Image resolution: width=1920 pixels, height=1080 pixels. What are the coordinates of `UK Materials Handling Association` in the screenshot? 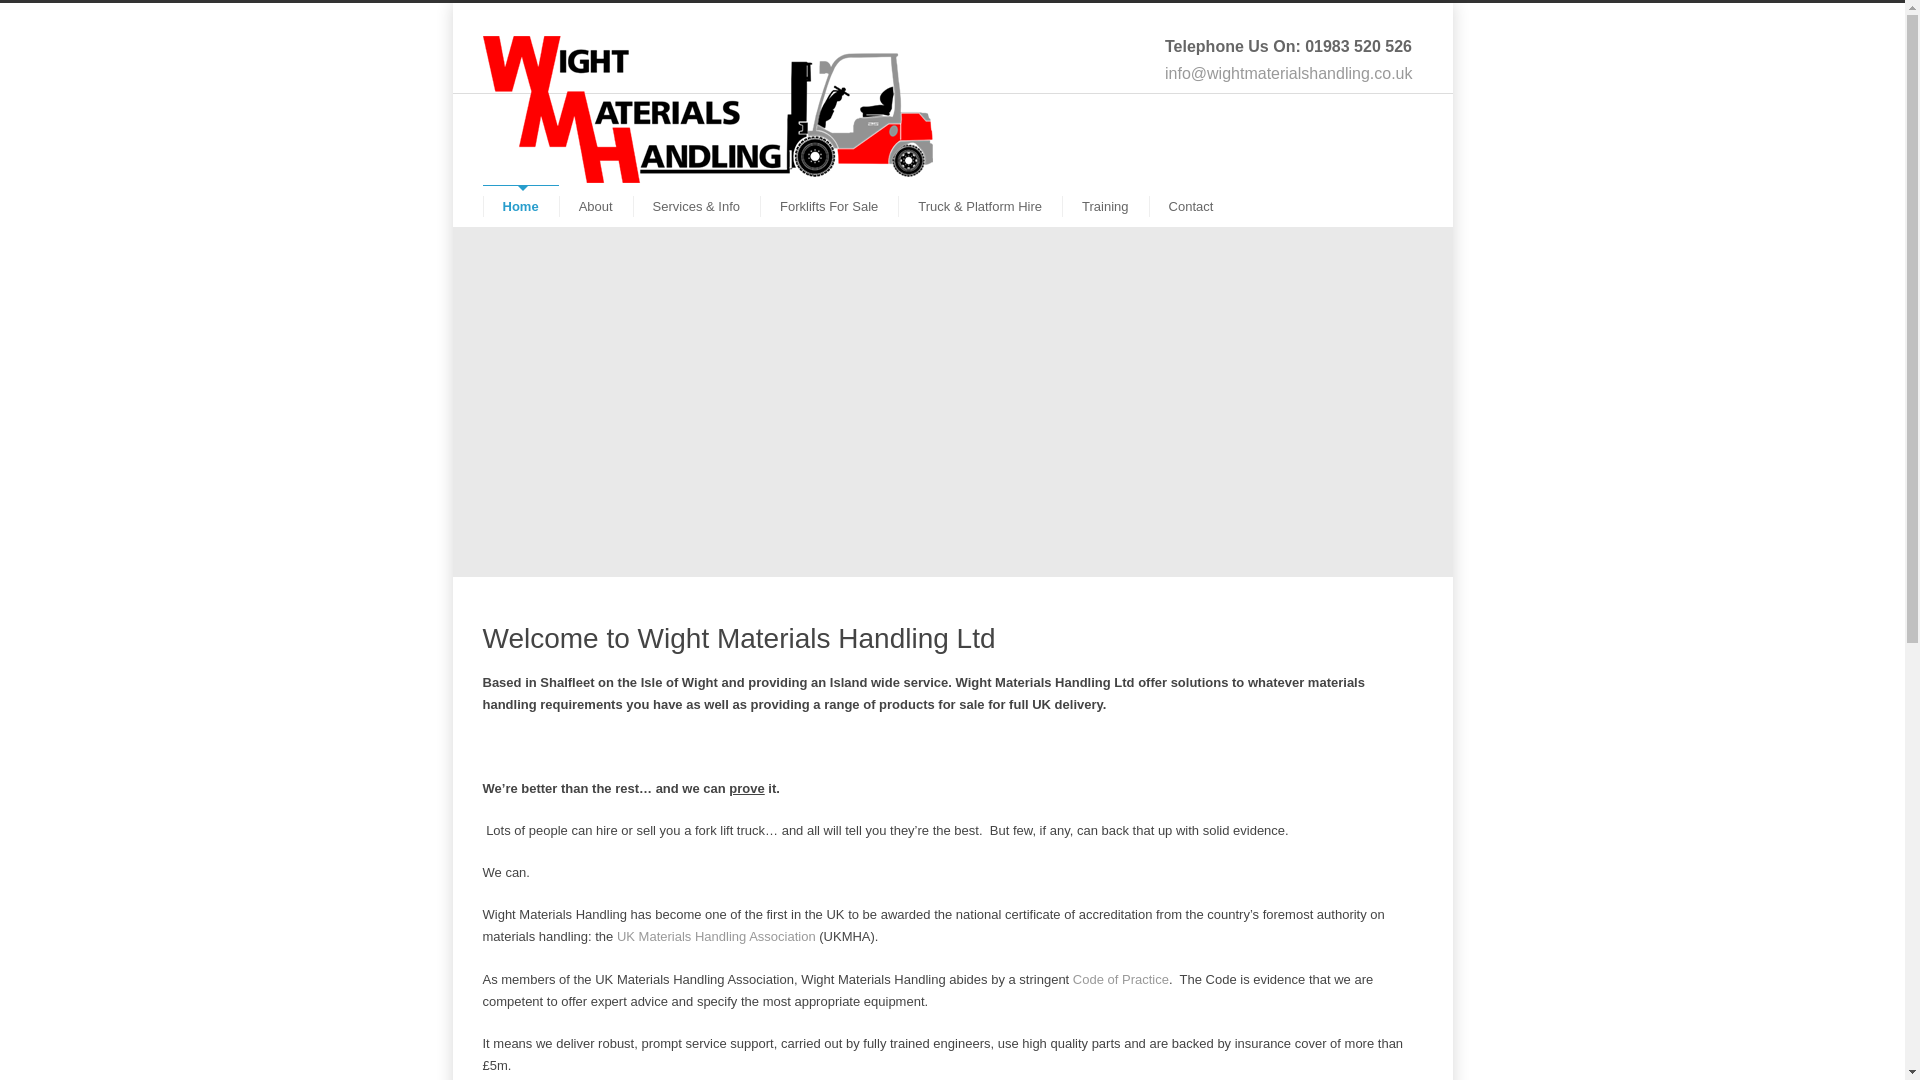 It's located at (716, 936).